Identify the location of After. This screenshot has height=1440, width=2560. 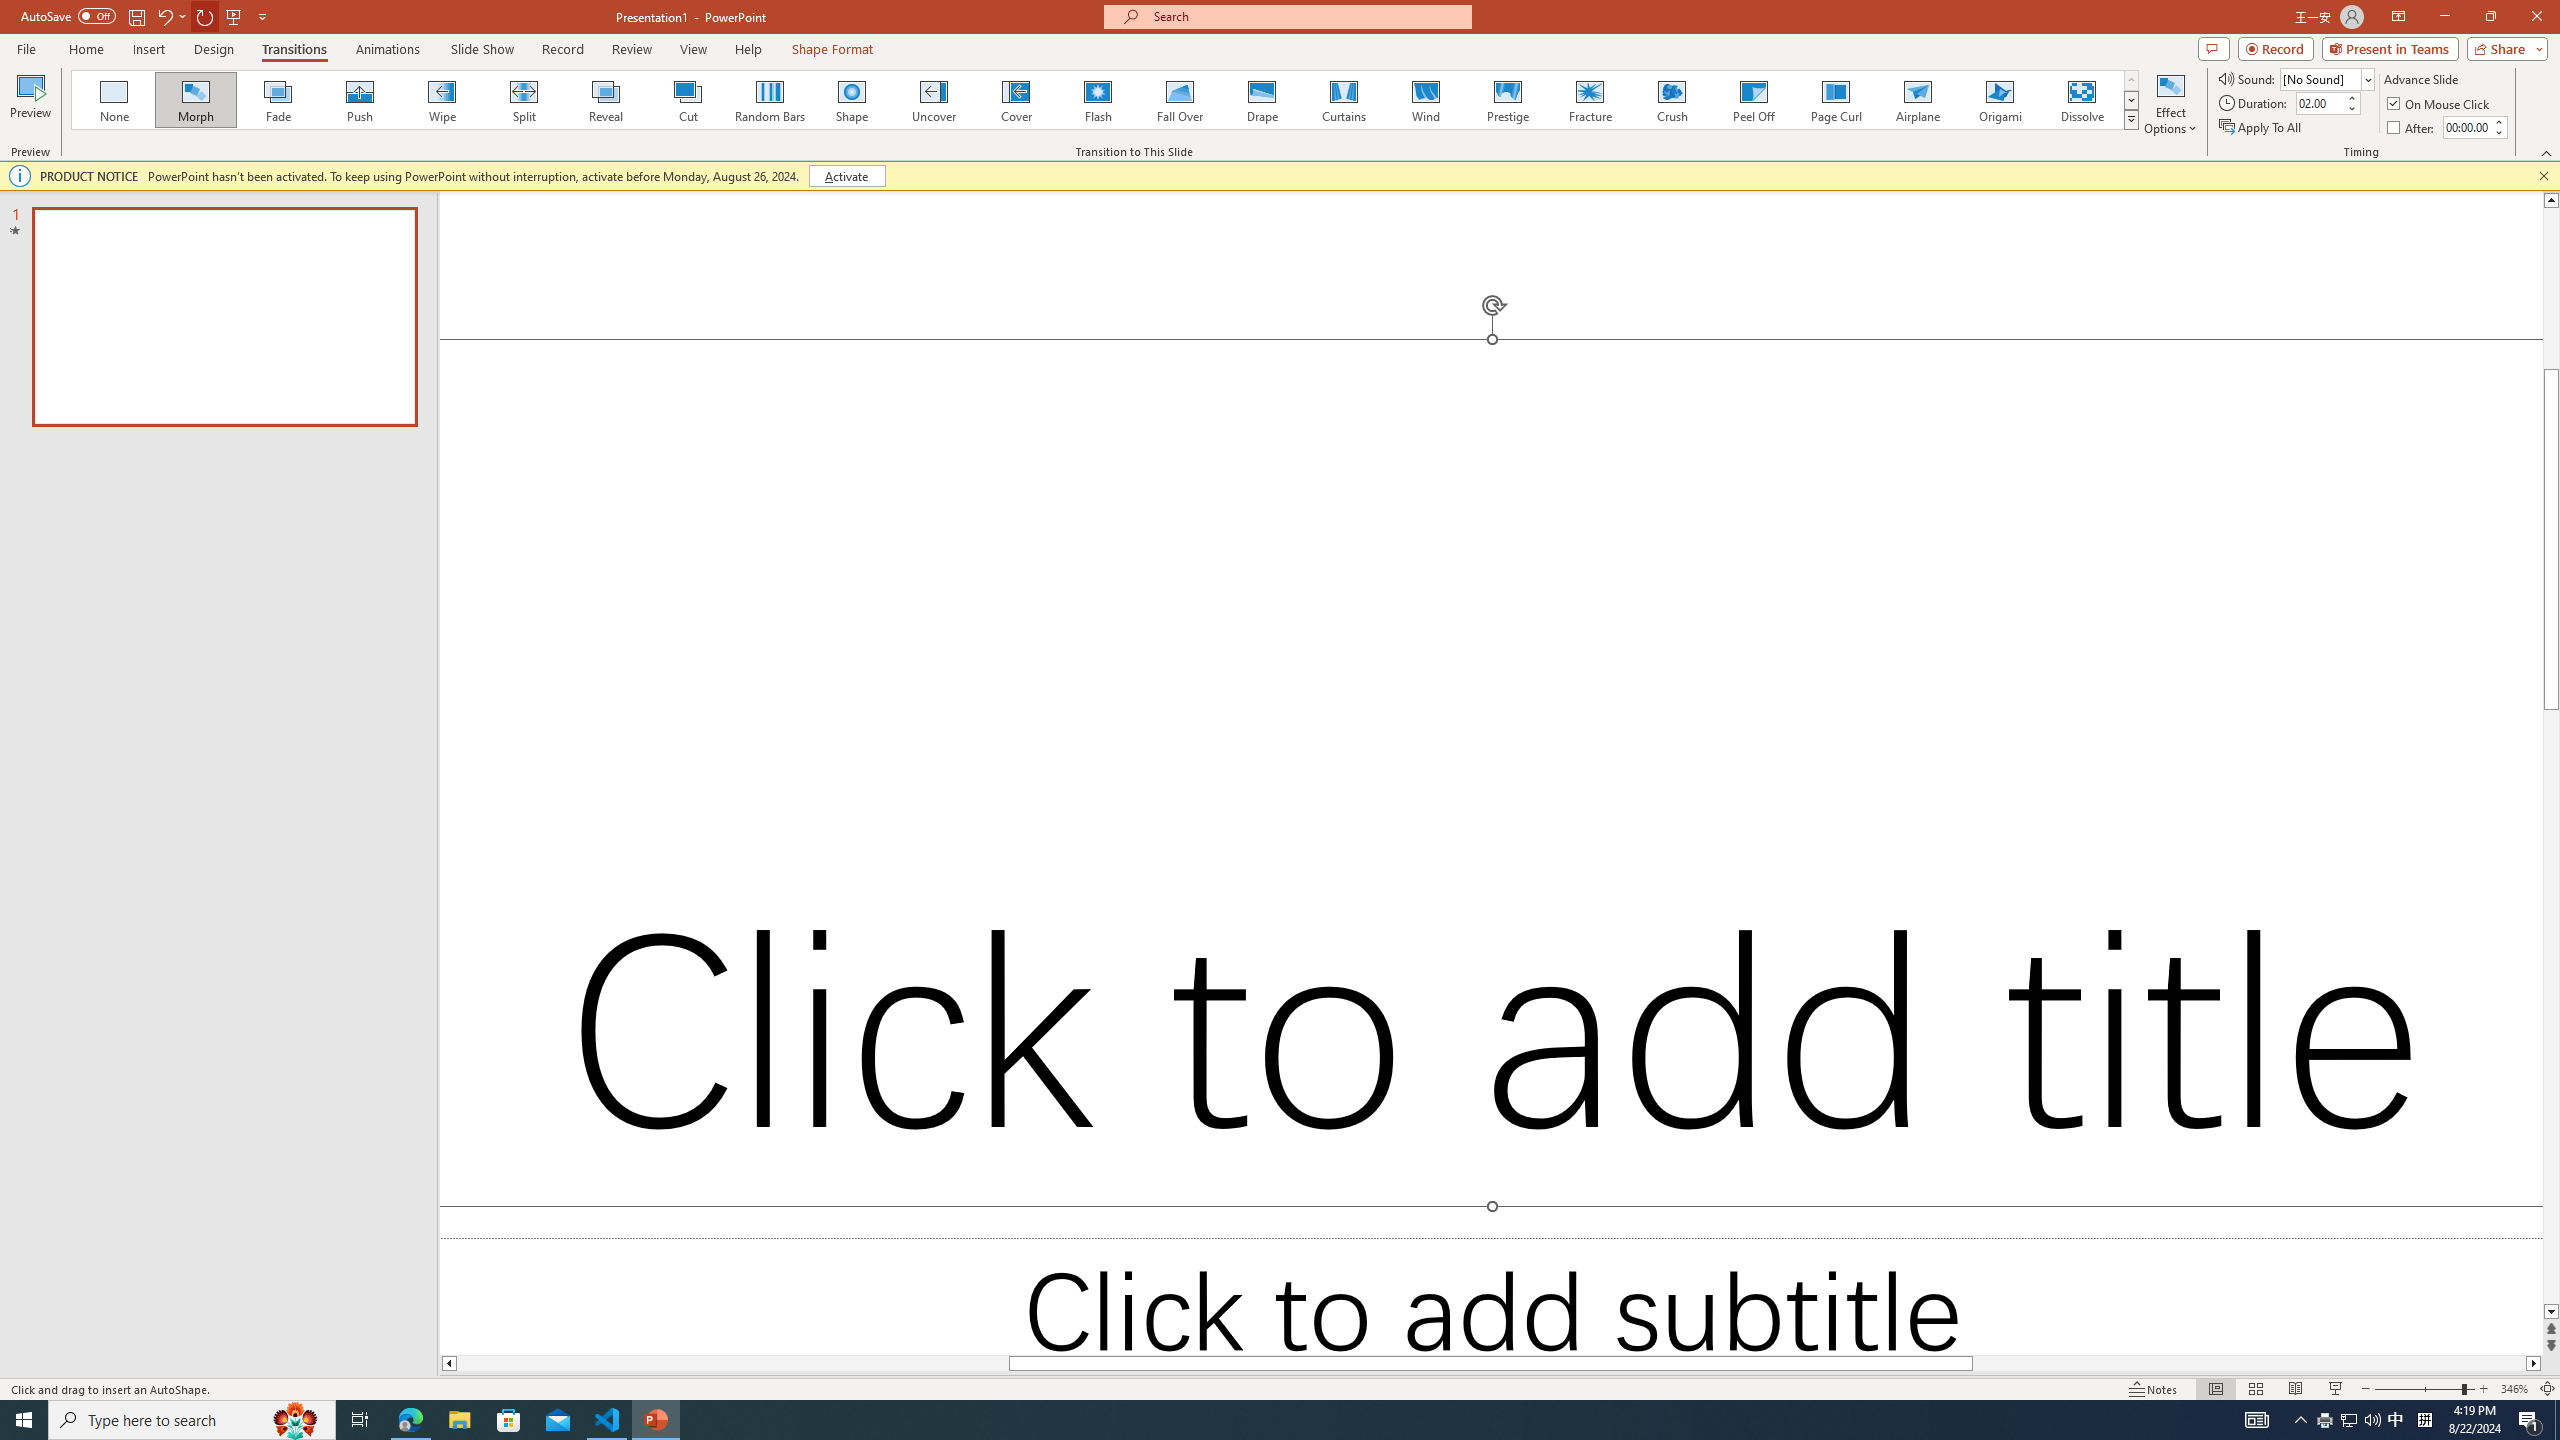
(2412, 128).